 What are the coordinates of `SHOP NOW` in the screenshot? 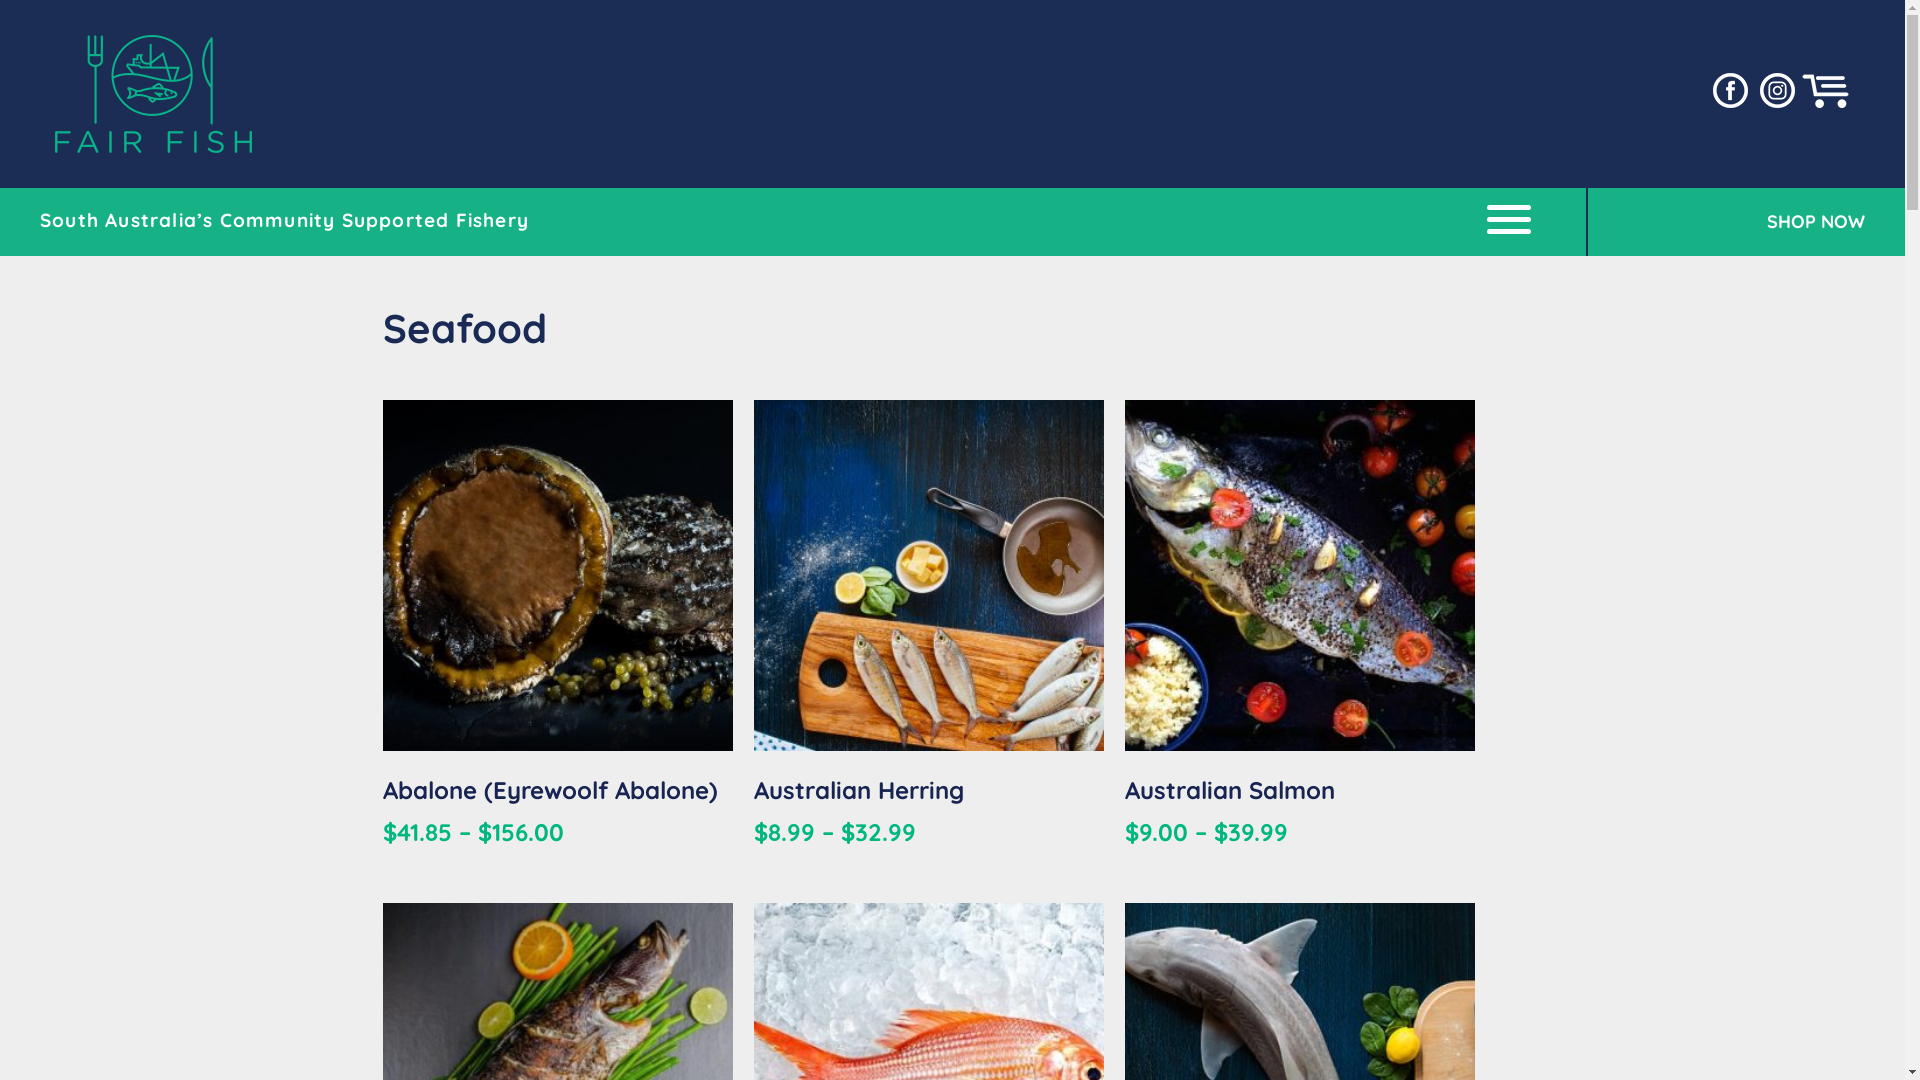 It's located at (1726, 222).